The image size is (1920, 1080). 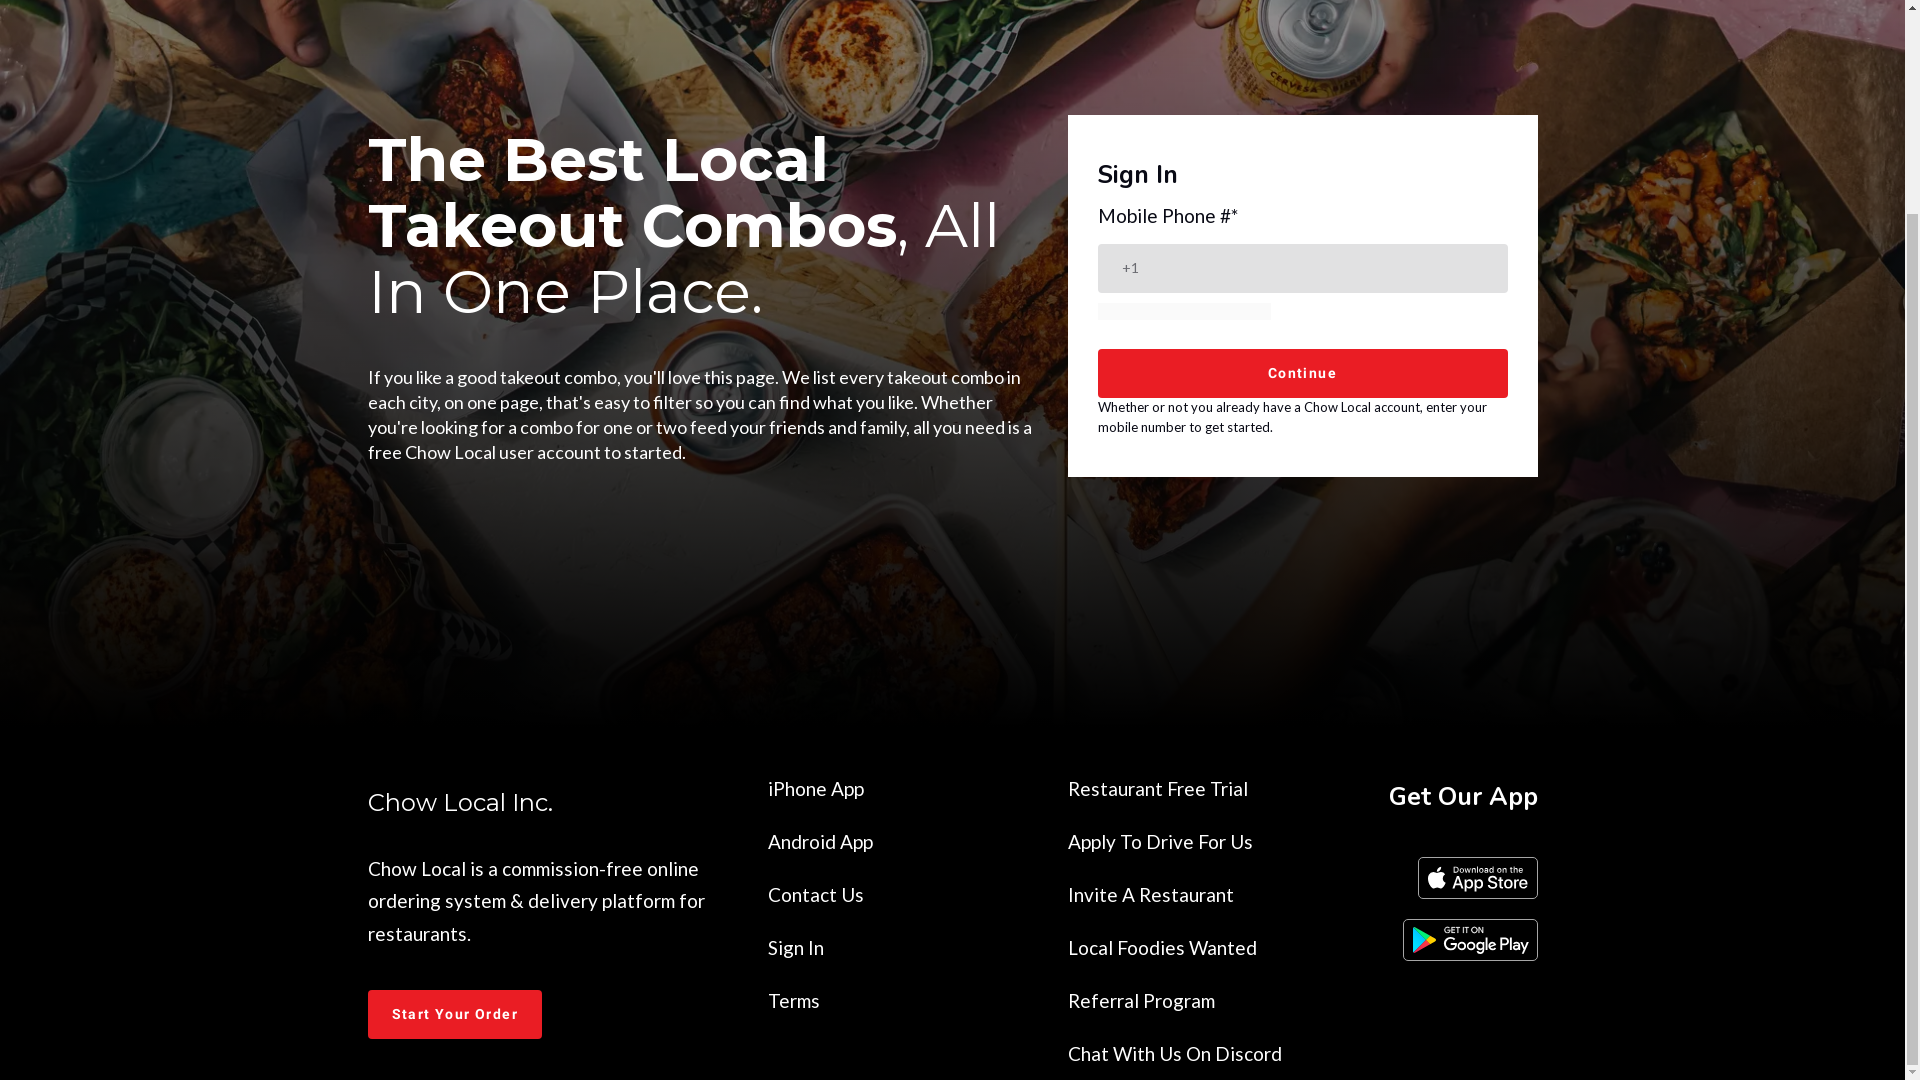 I want to click on Restaurant Free Trial, so click(x=1158, y=788).